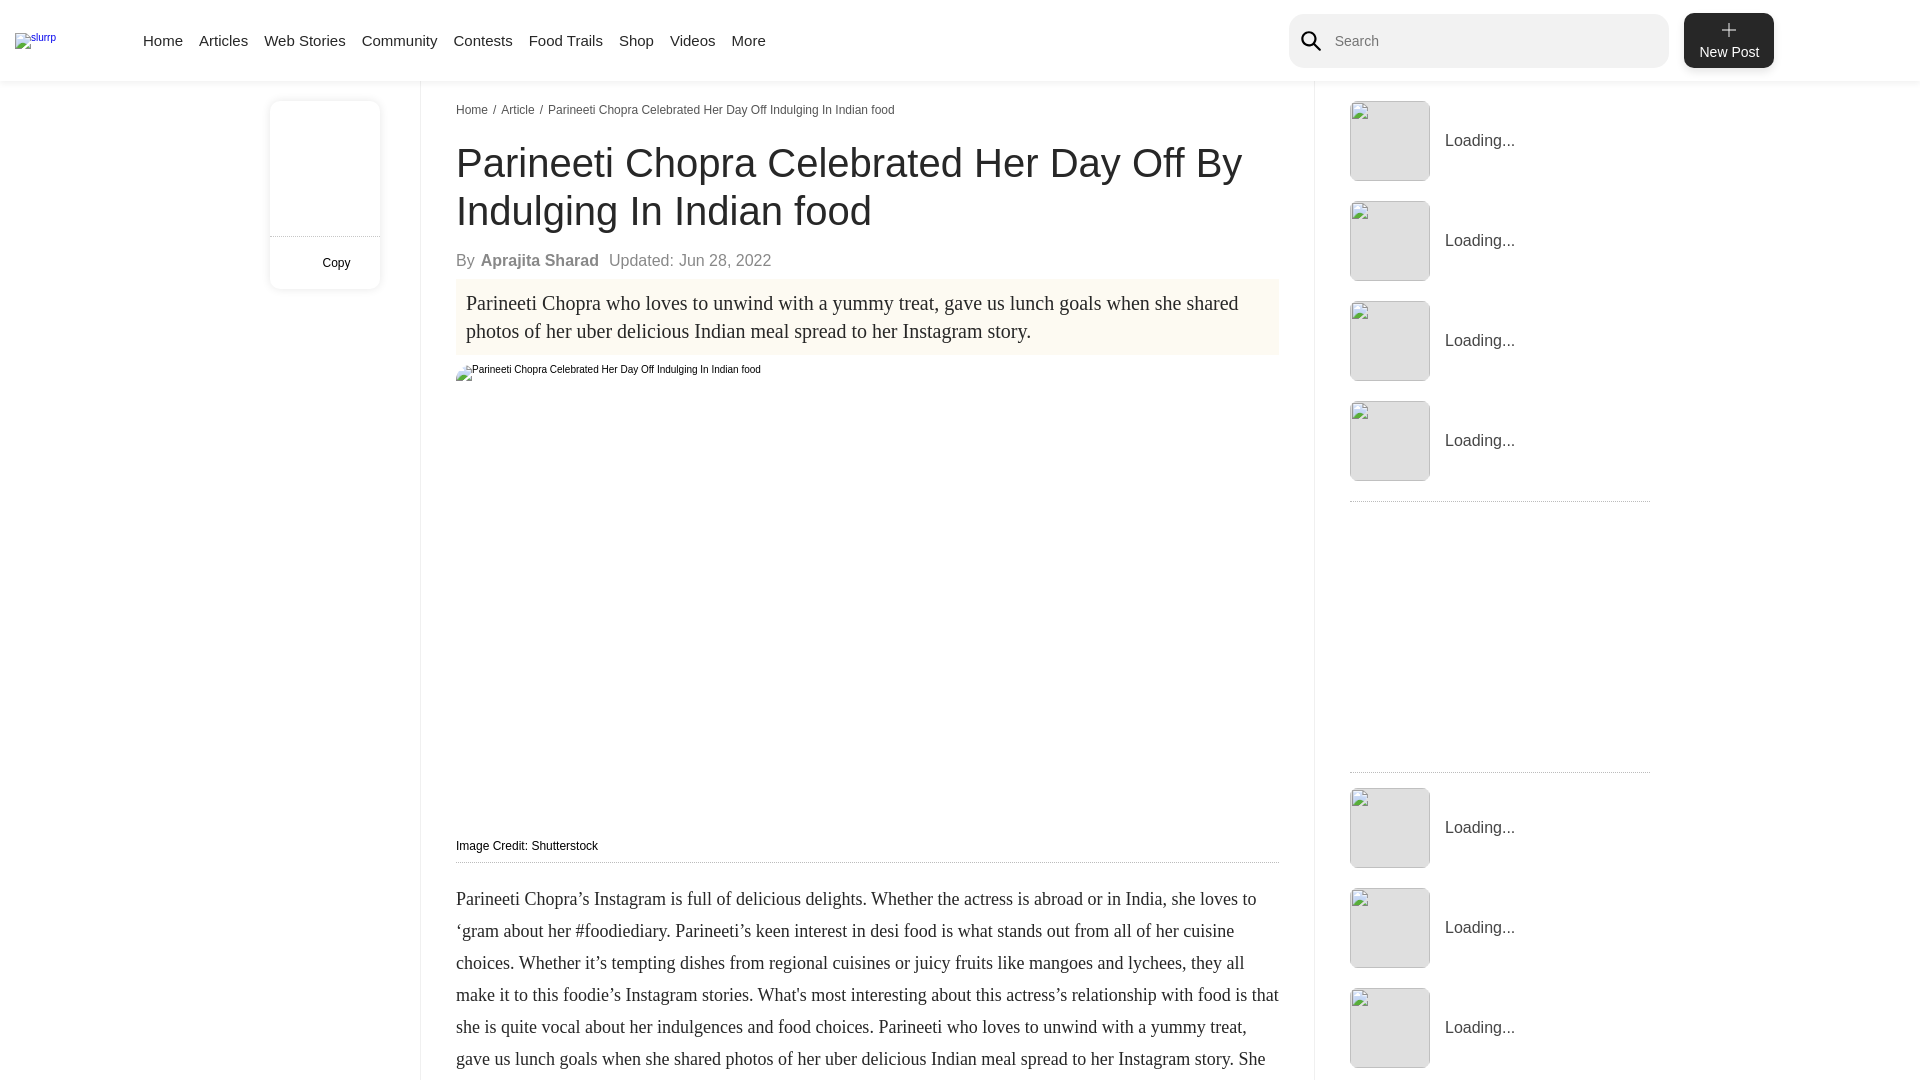  What do you see at coordinates (223, 40) in the screenshot?
I see `Articles` at bounding box center [223, 40].